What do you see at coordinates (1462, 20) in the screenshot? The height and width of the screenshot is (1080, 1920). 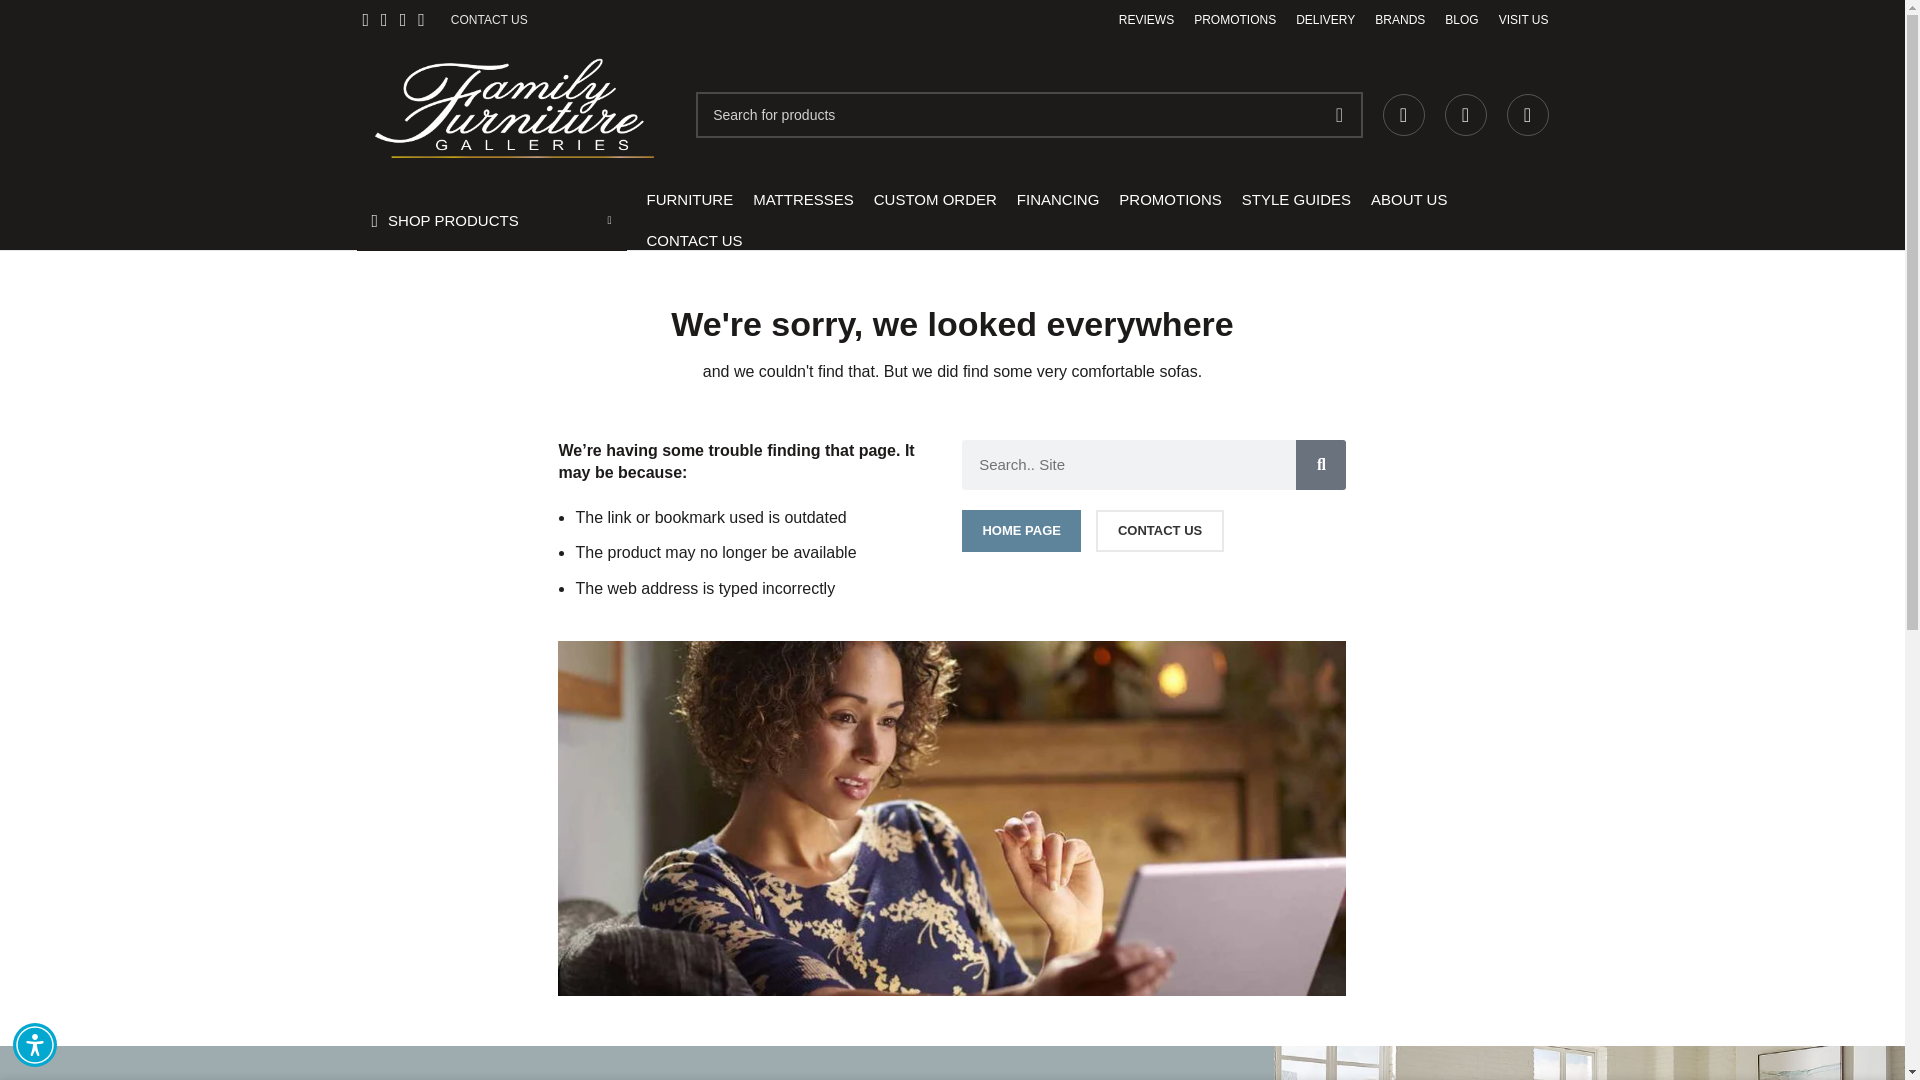 I see `BLOG` at bounding box center [1462, 20].